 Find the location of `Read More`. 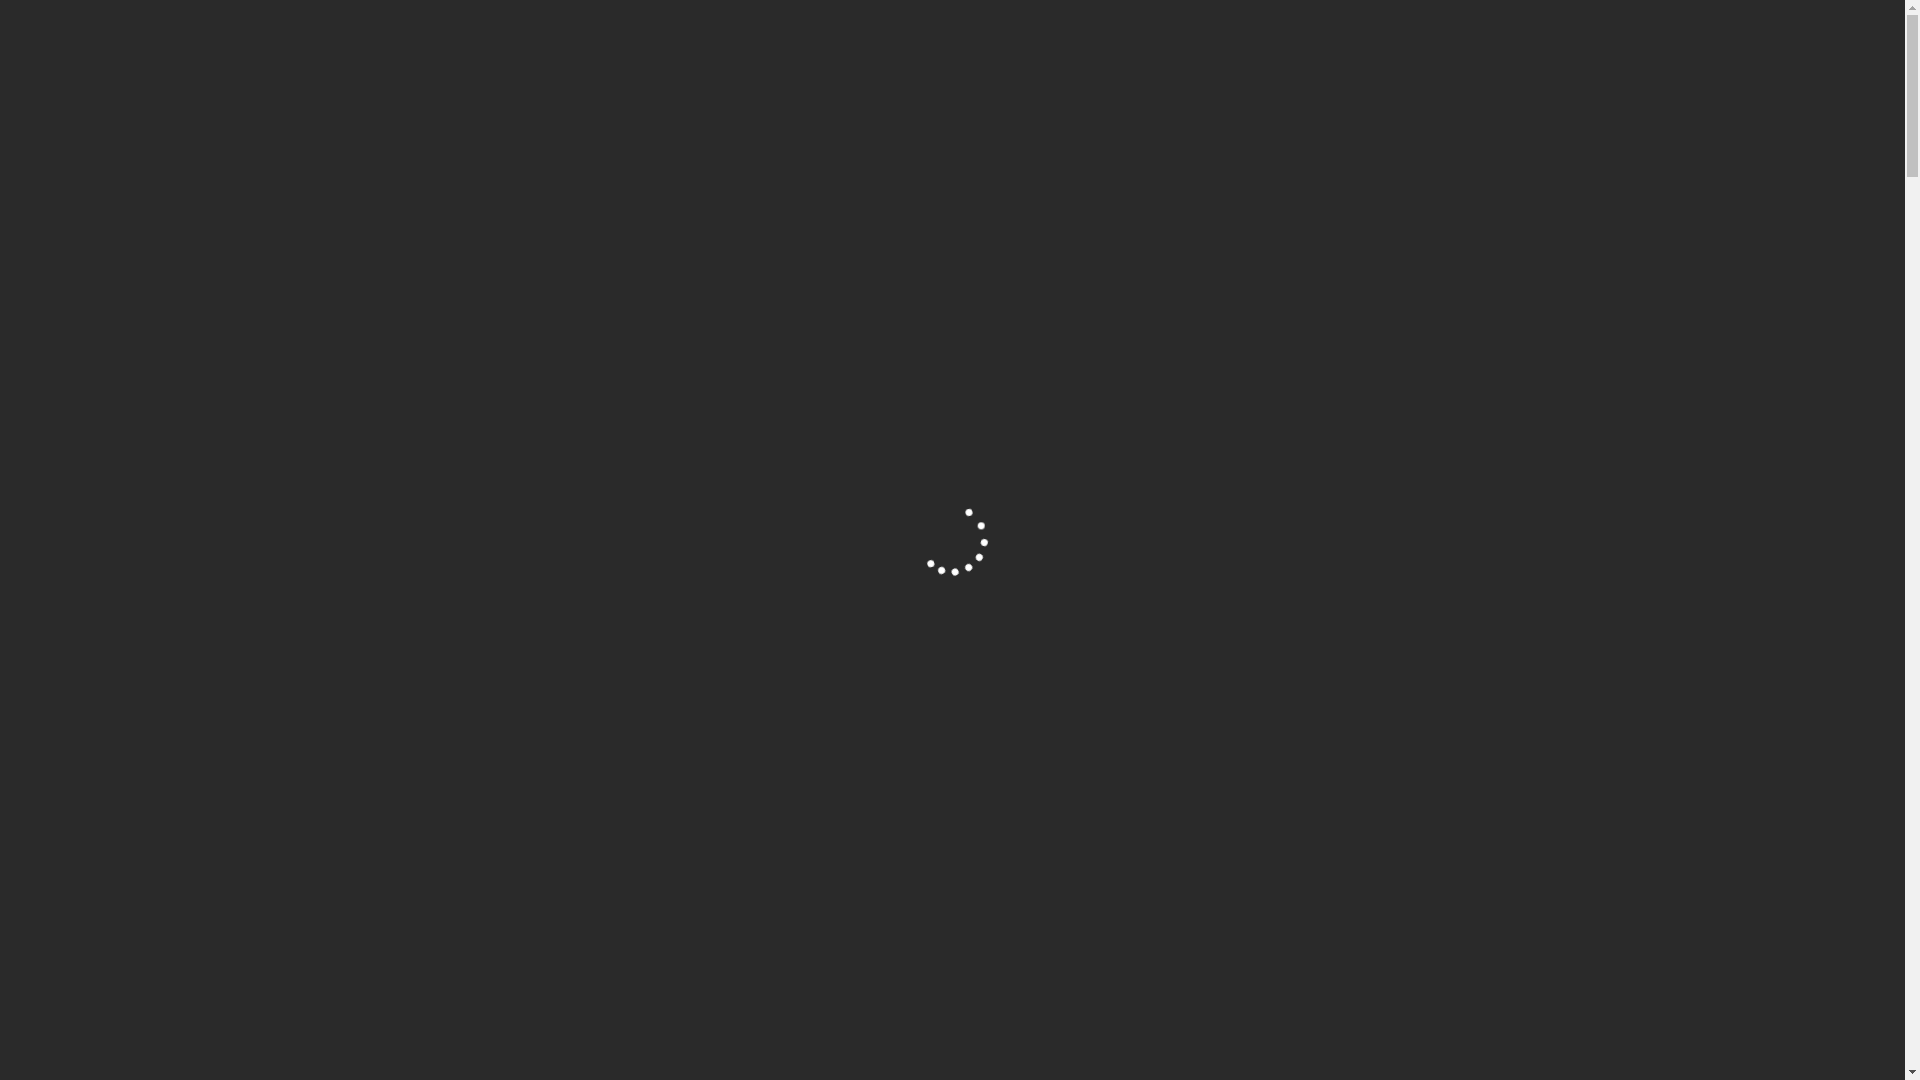

Read More is located at coordinates (500, 925).